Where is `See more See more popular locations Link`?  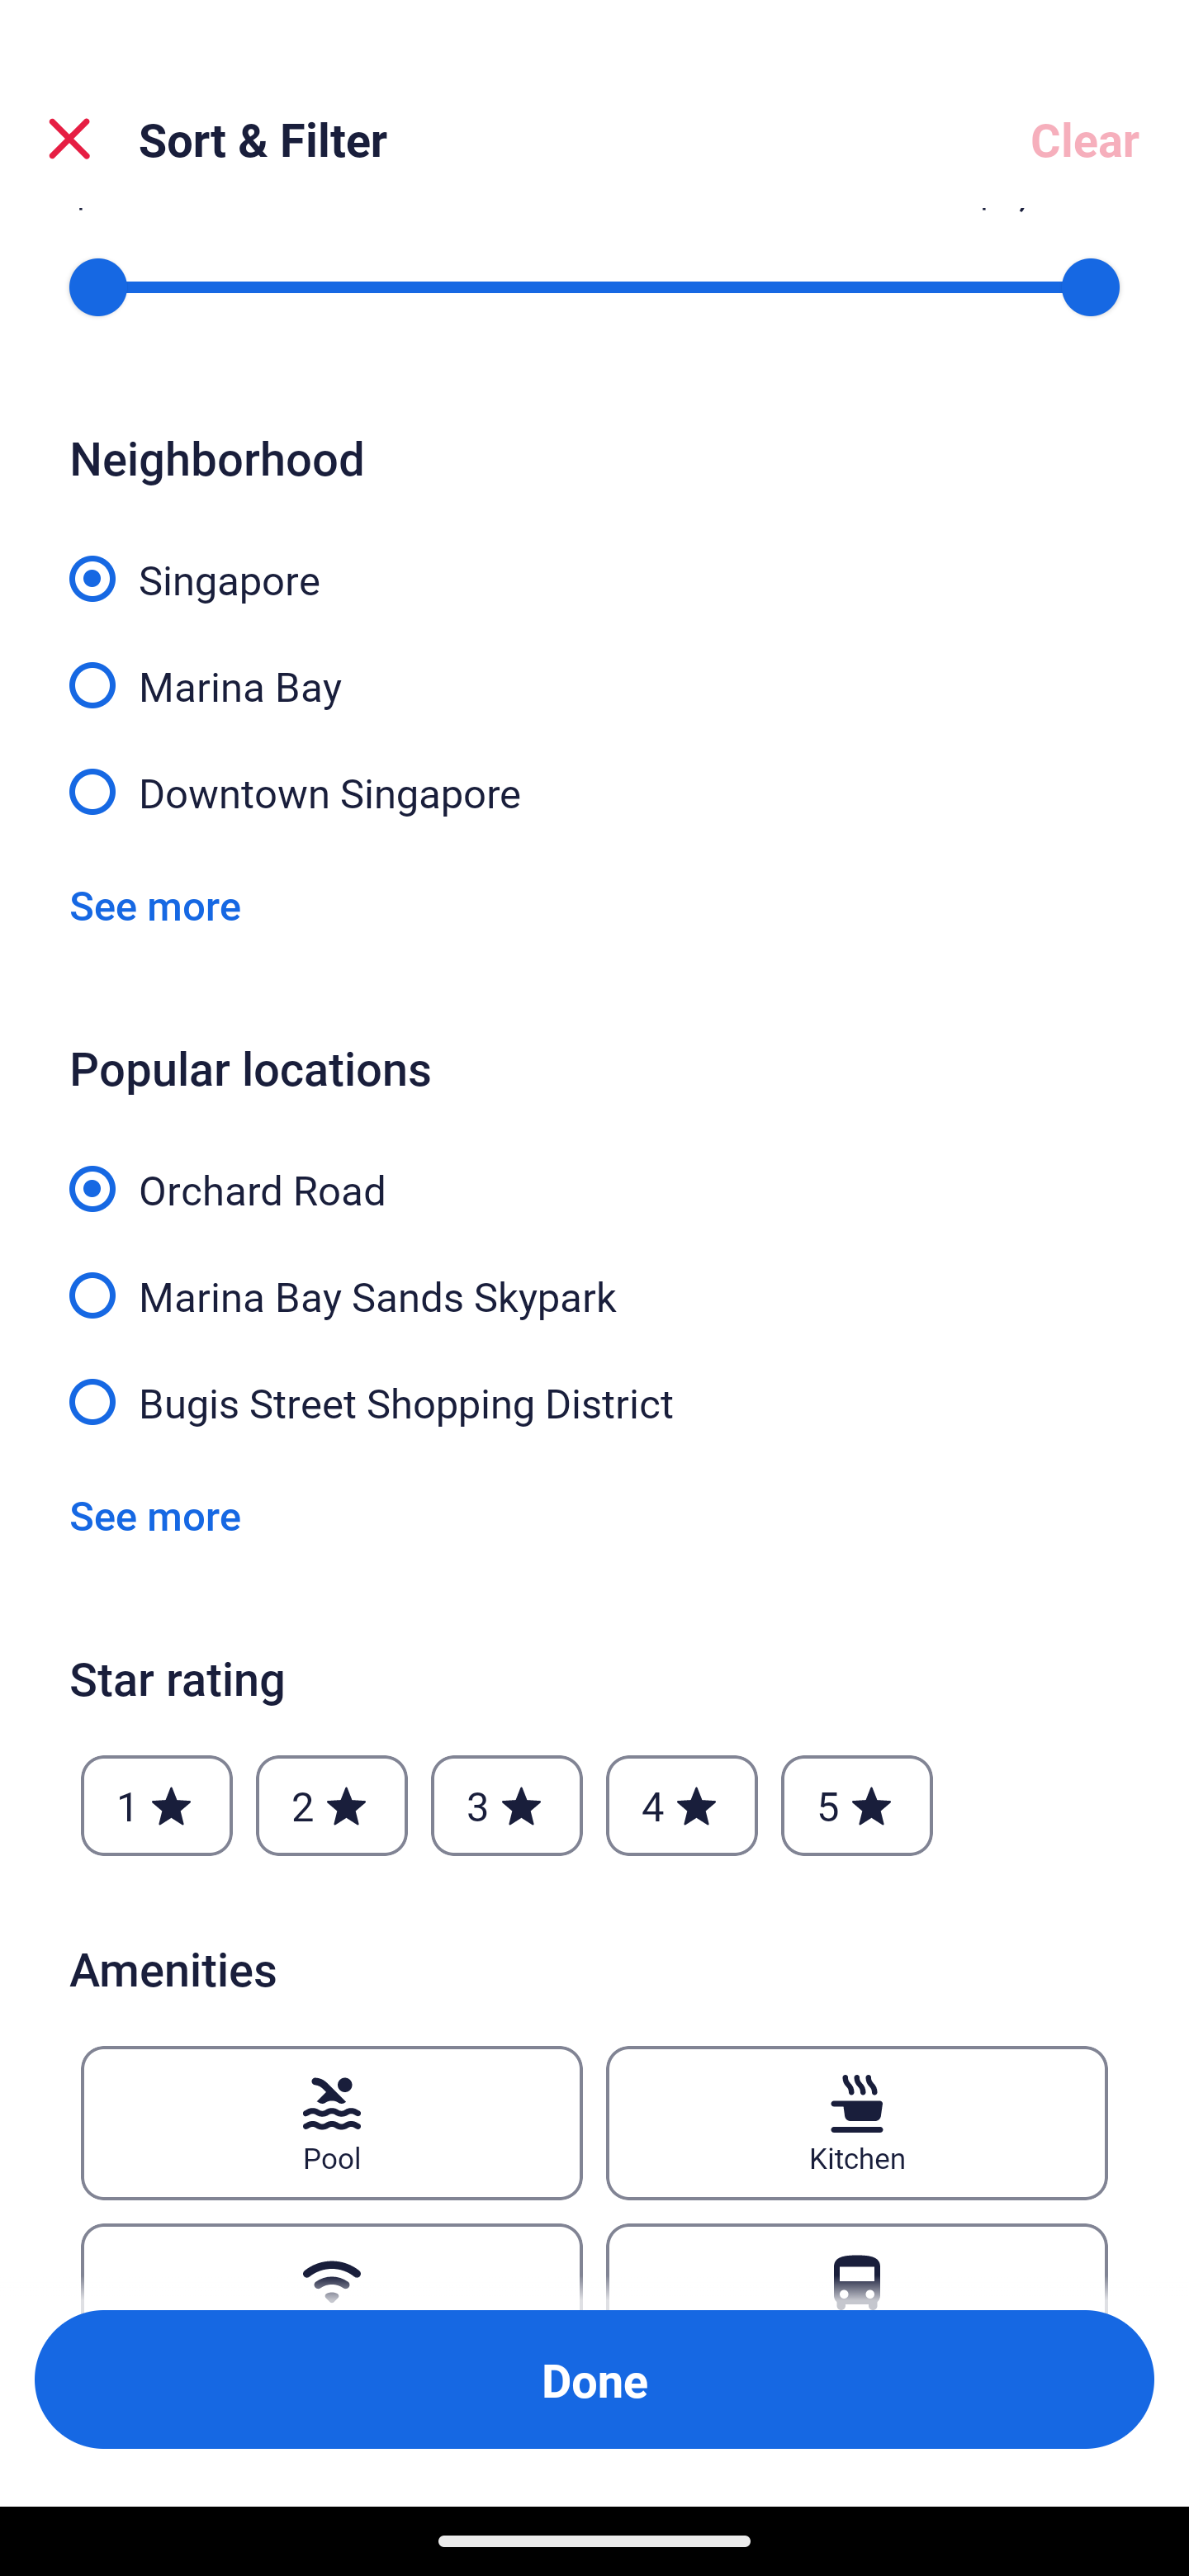
See more See more popular locations Link is located at coordinates (155, 1514).